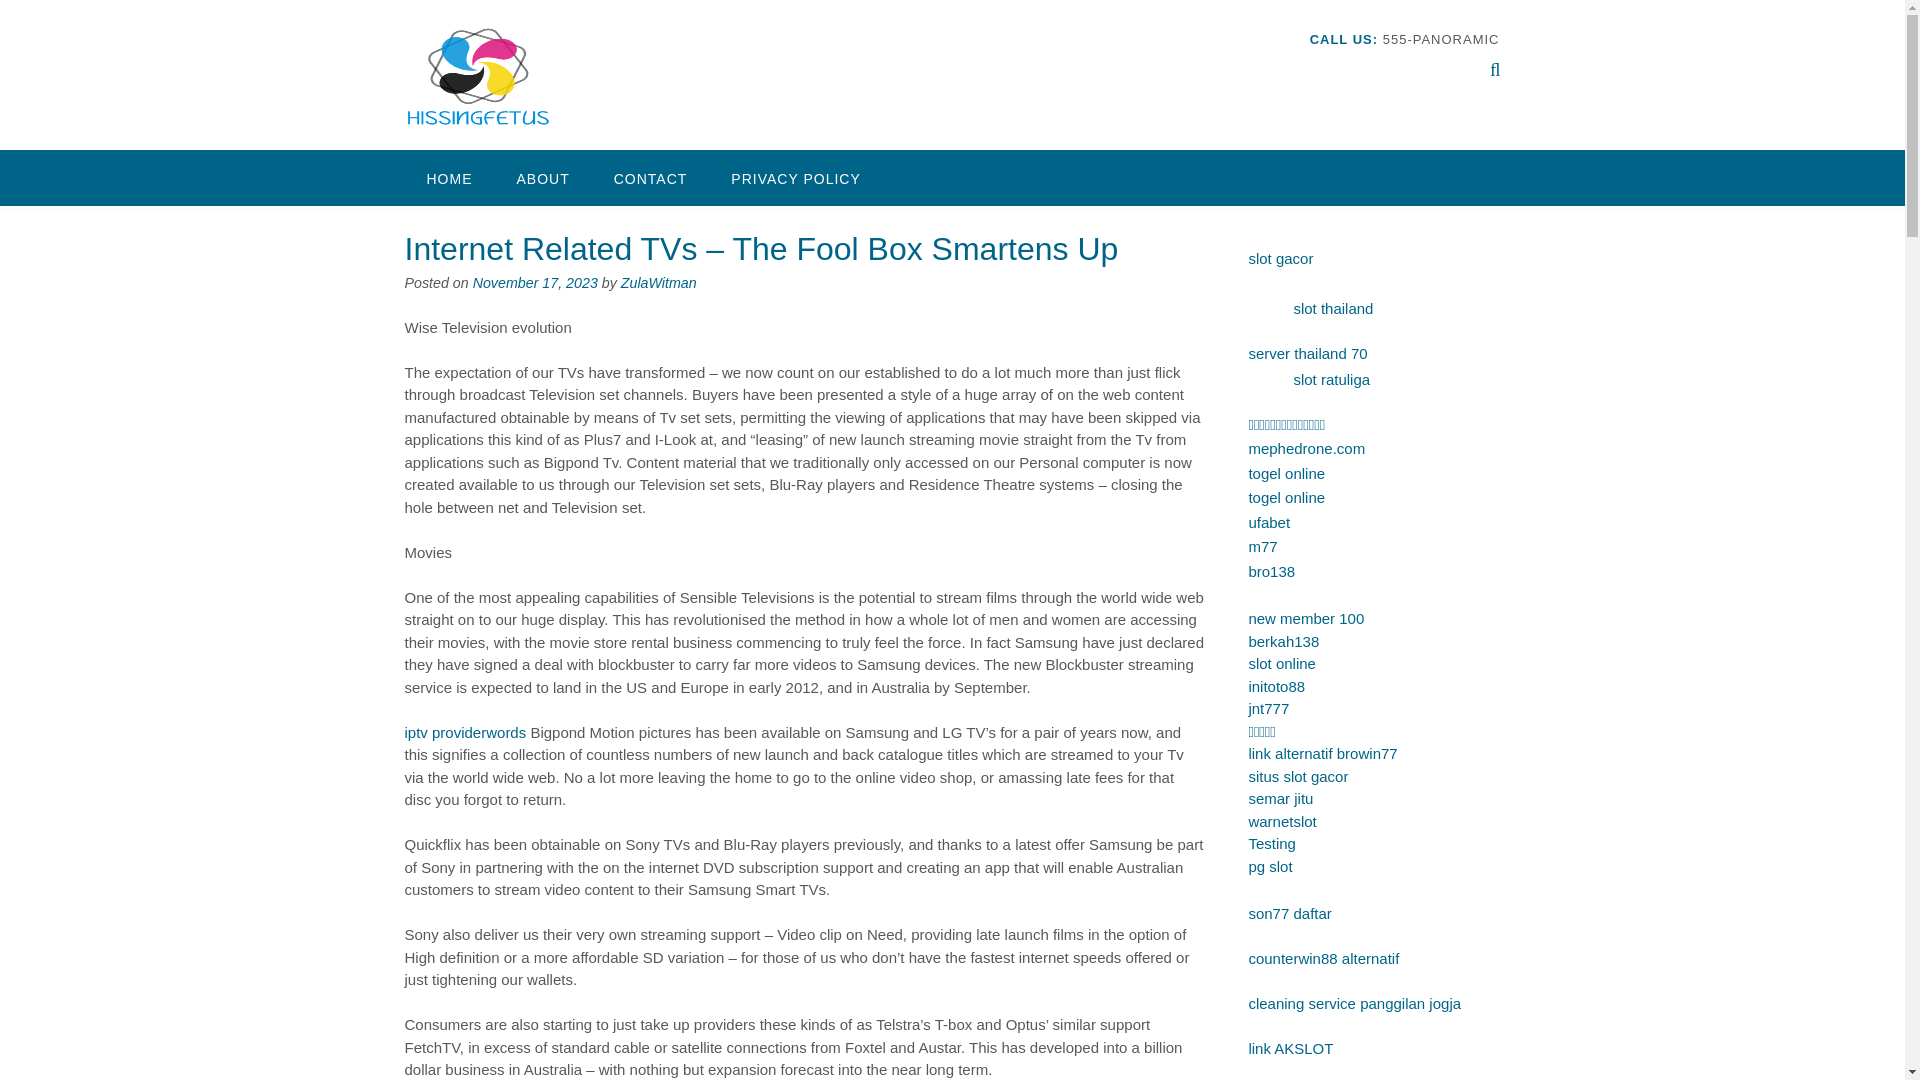 The image size is (1920, 1080). Describe the element at coordinates (658, 282) in the screenshot. I see `ZulaWitman` at that location.